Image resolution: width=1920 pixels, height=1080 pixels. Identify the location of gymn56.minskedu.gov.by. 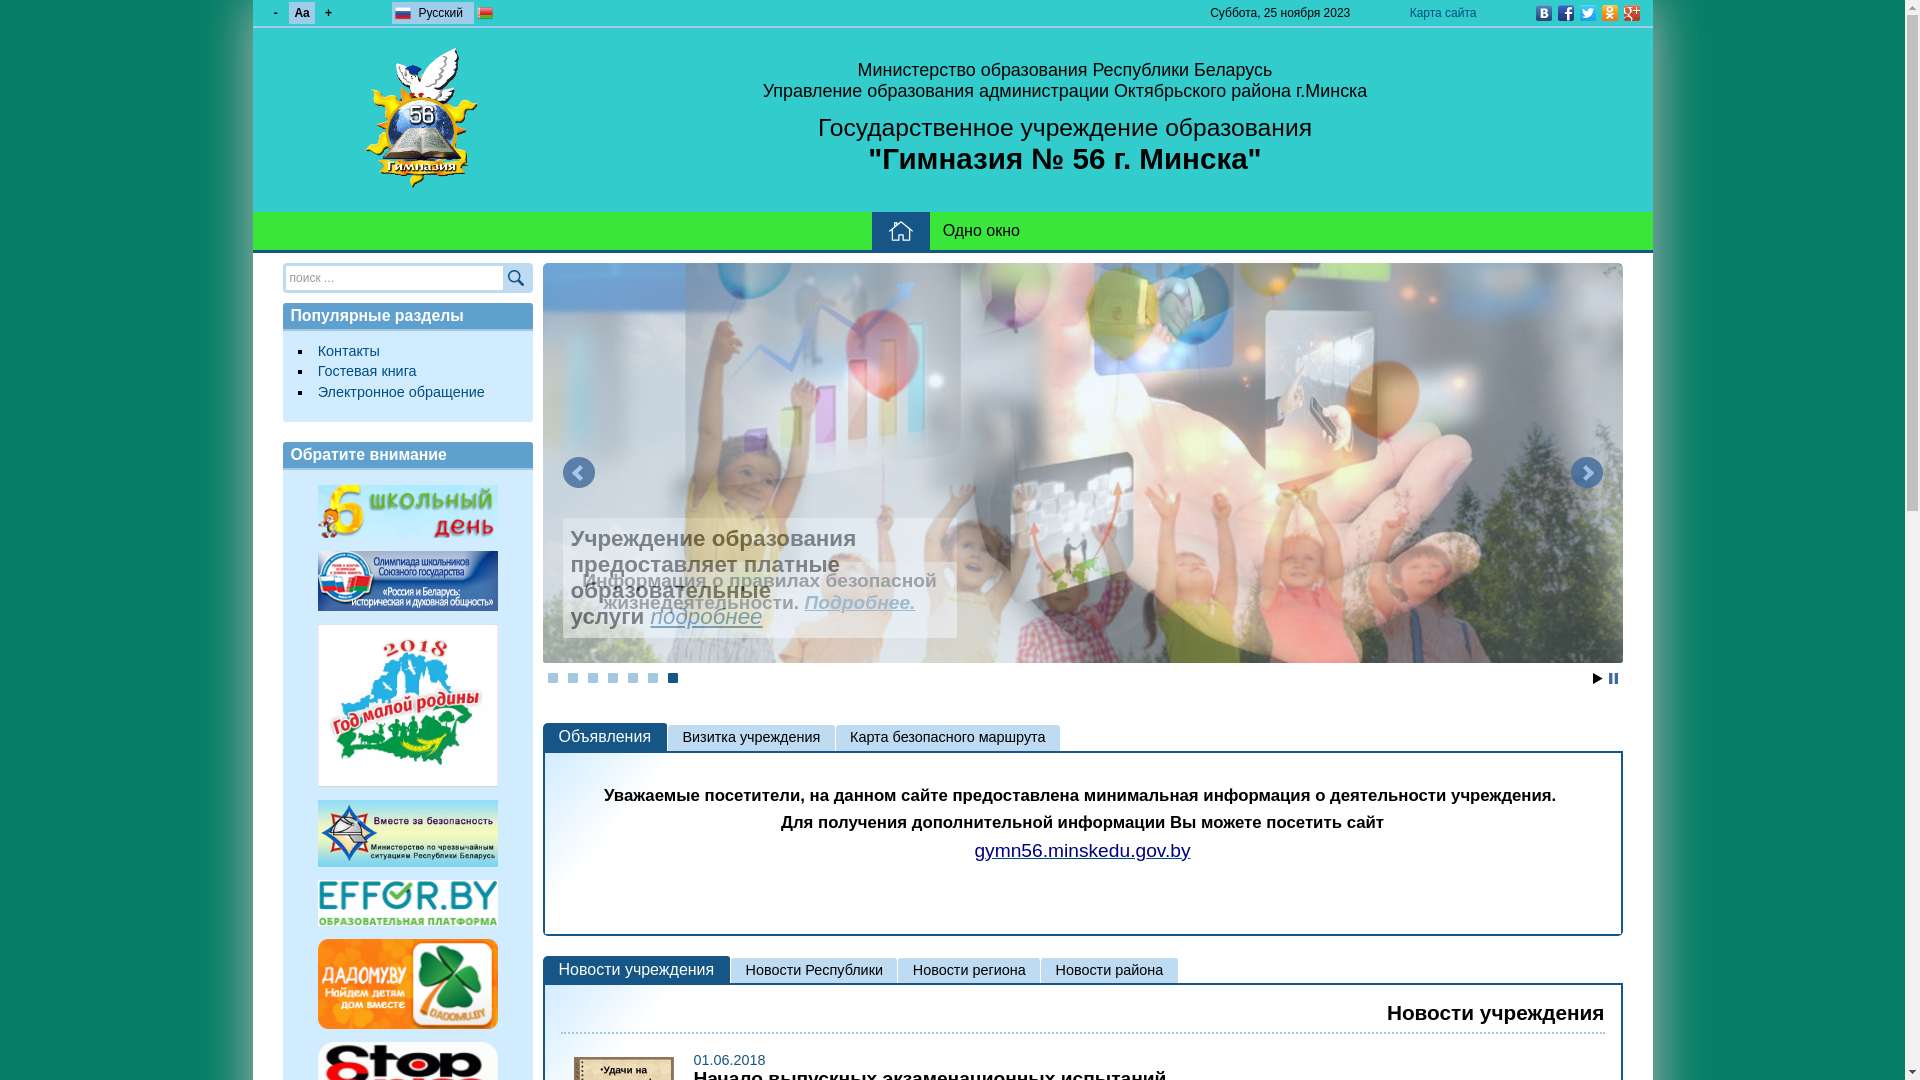
(1082, 852).